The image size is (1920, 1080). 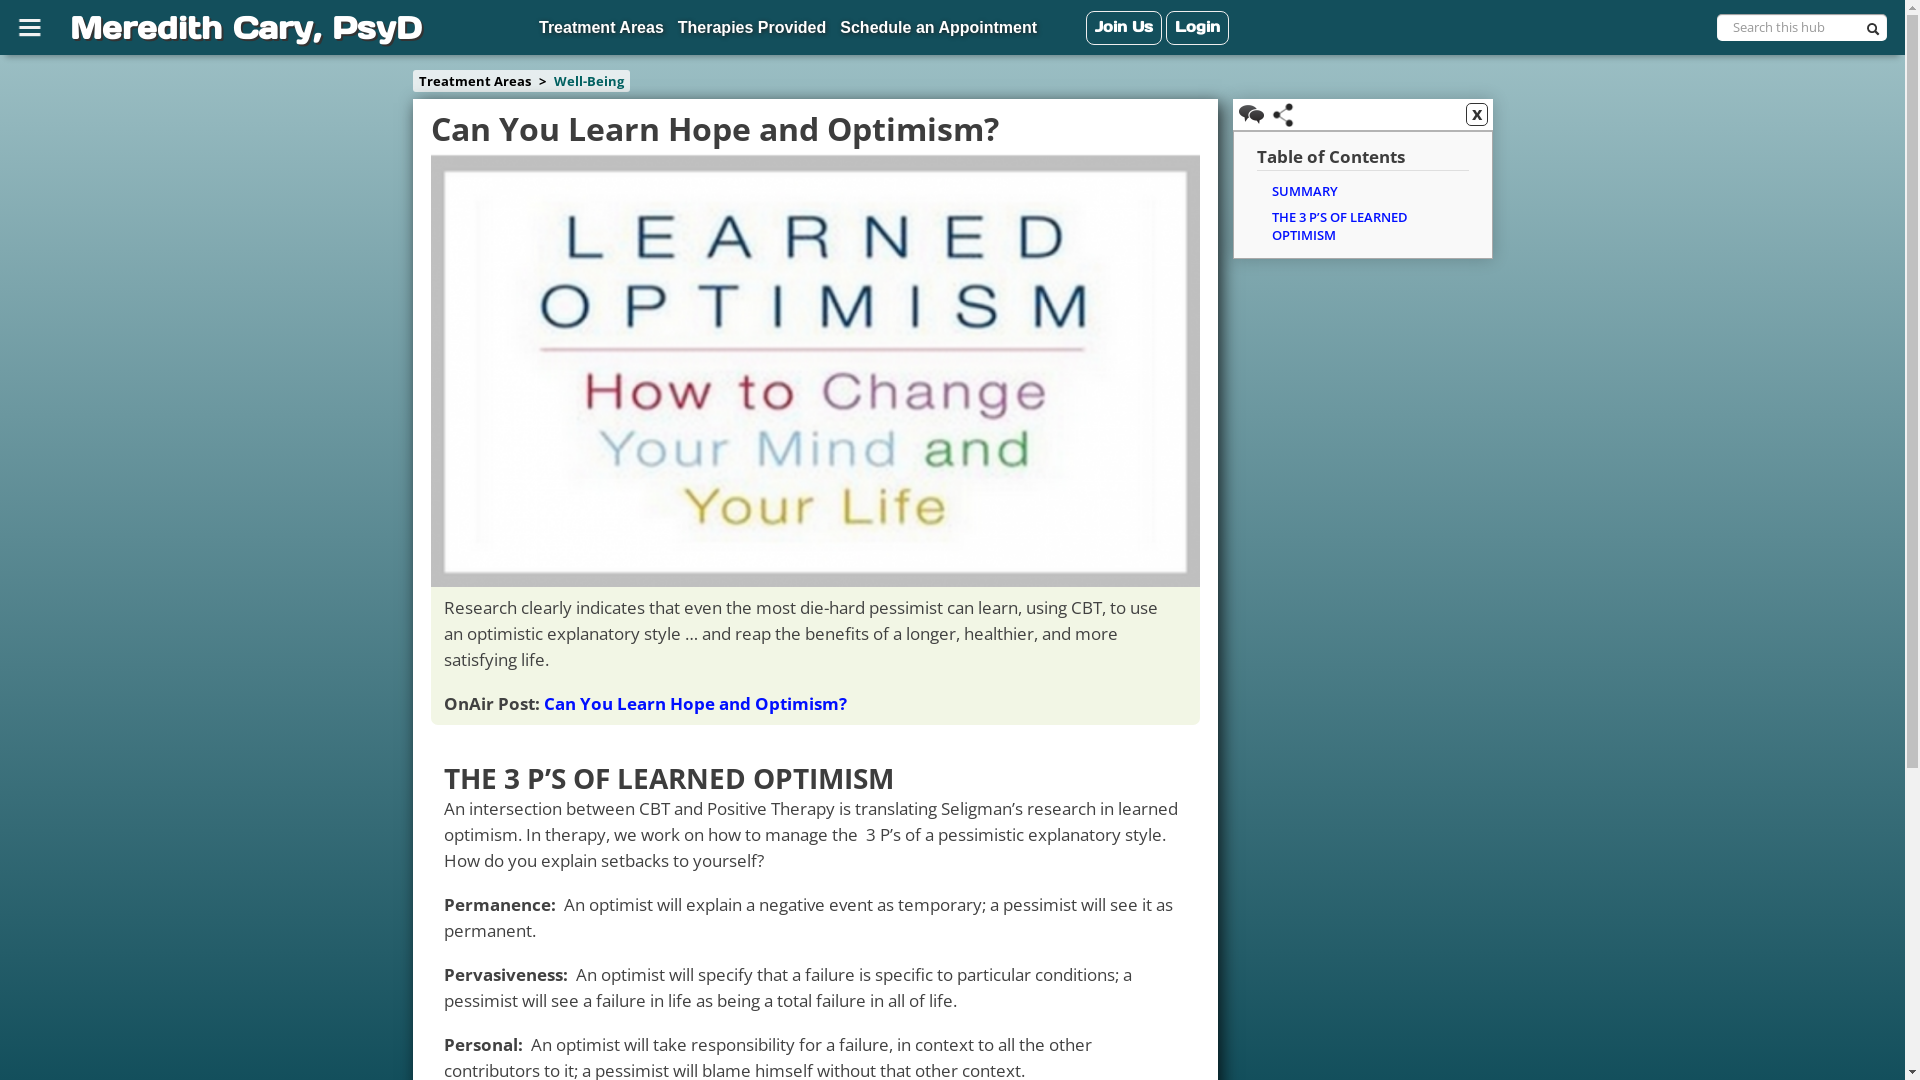 I want to click on Well-Being, so click(x=589, y=81).